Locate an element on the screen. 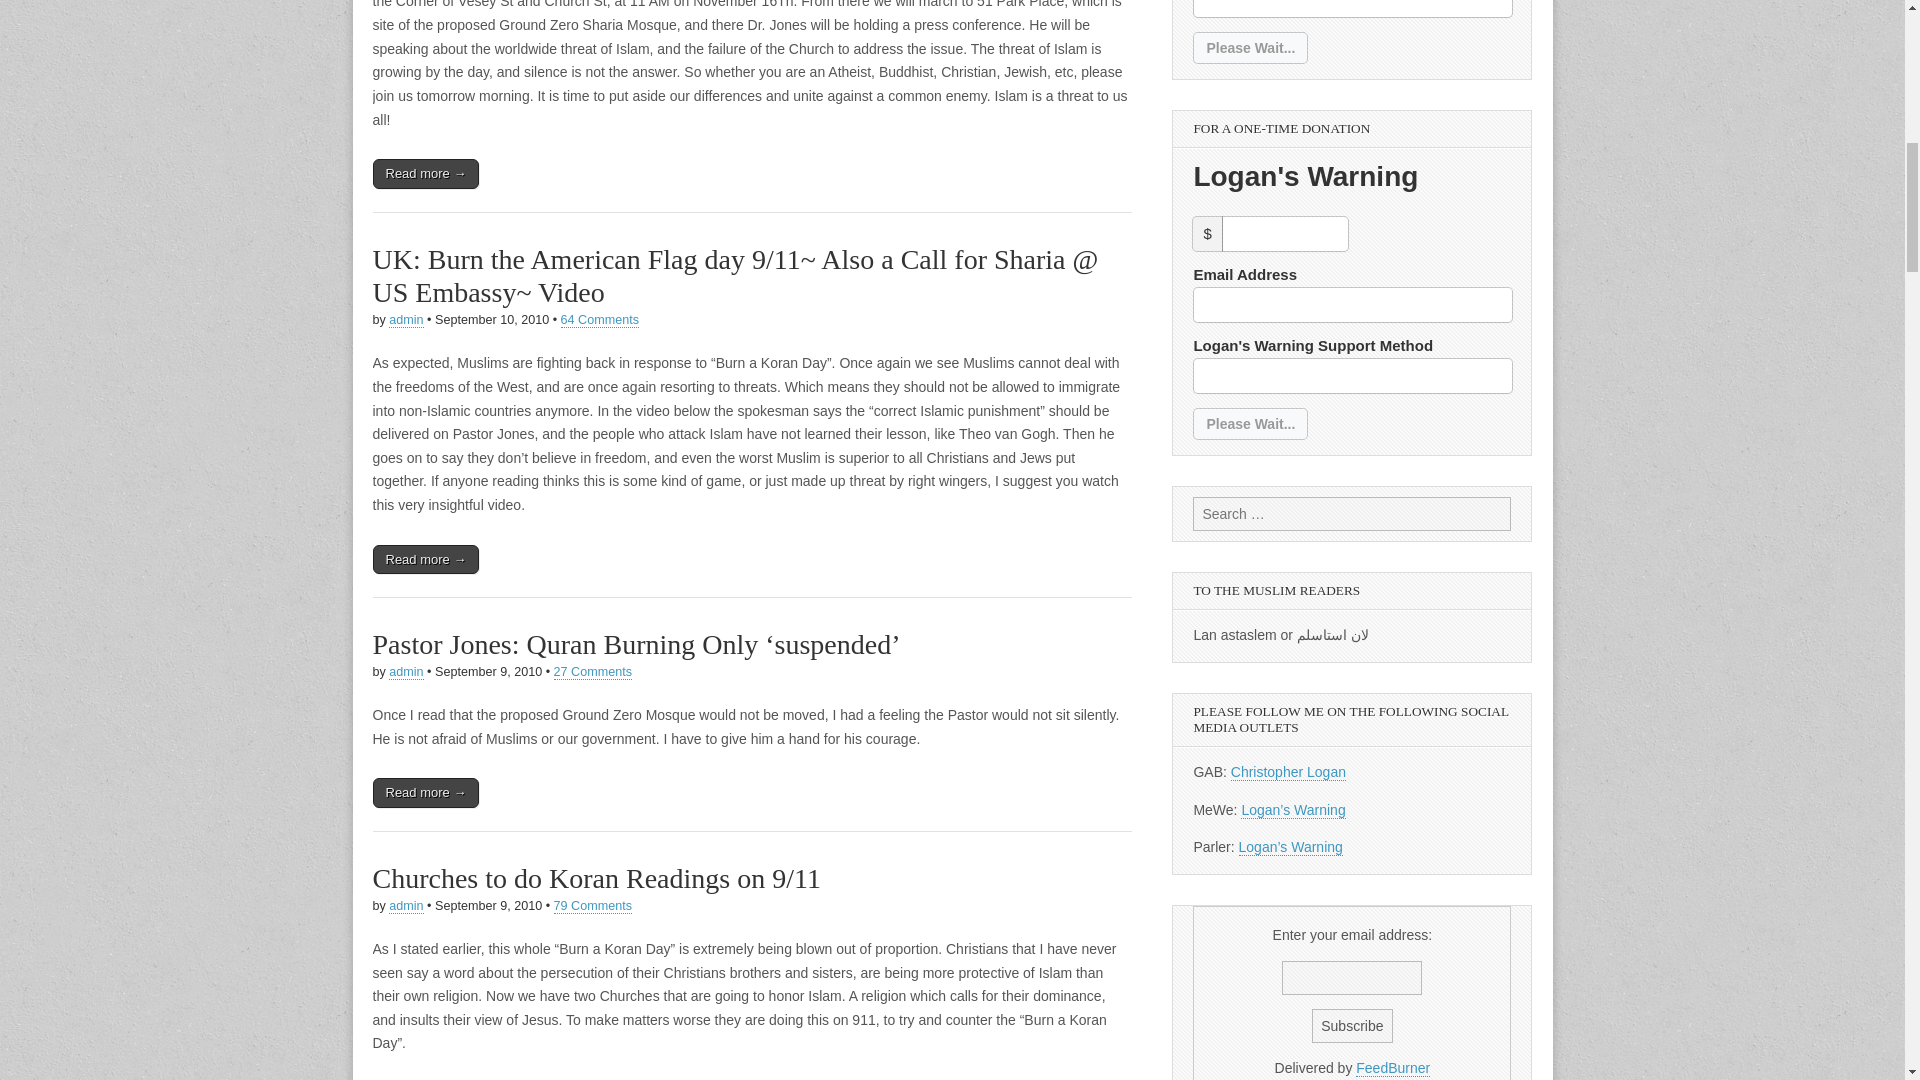 The height and width of the screenshot is (1080, 1920). 27 Comments is located at coordinates (592, 672).